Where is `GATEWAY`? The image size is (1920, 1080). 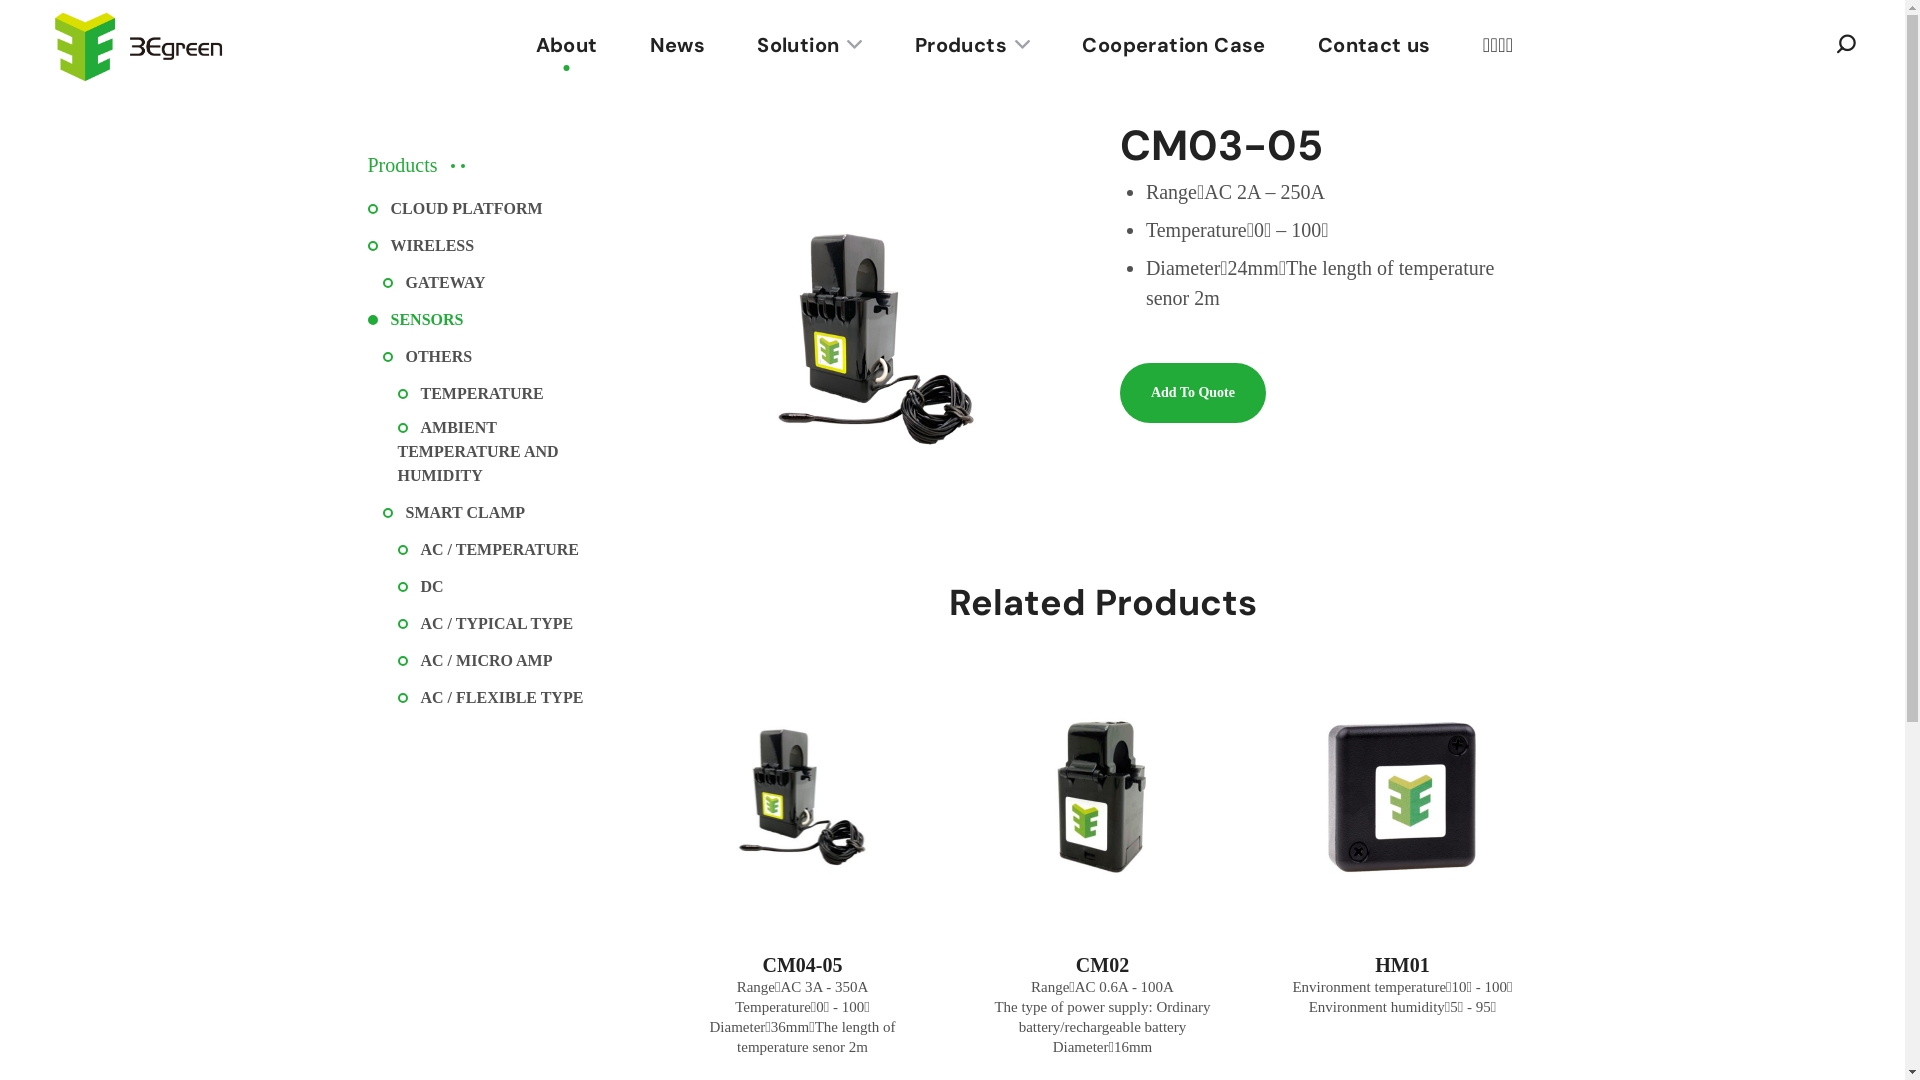 GATEWAY is located at coordinates (434, 283).